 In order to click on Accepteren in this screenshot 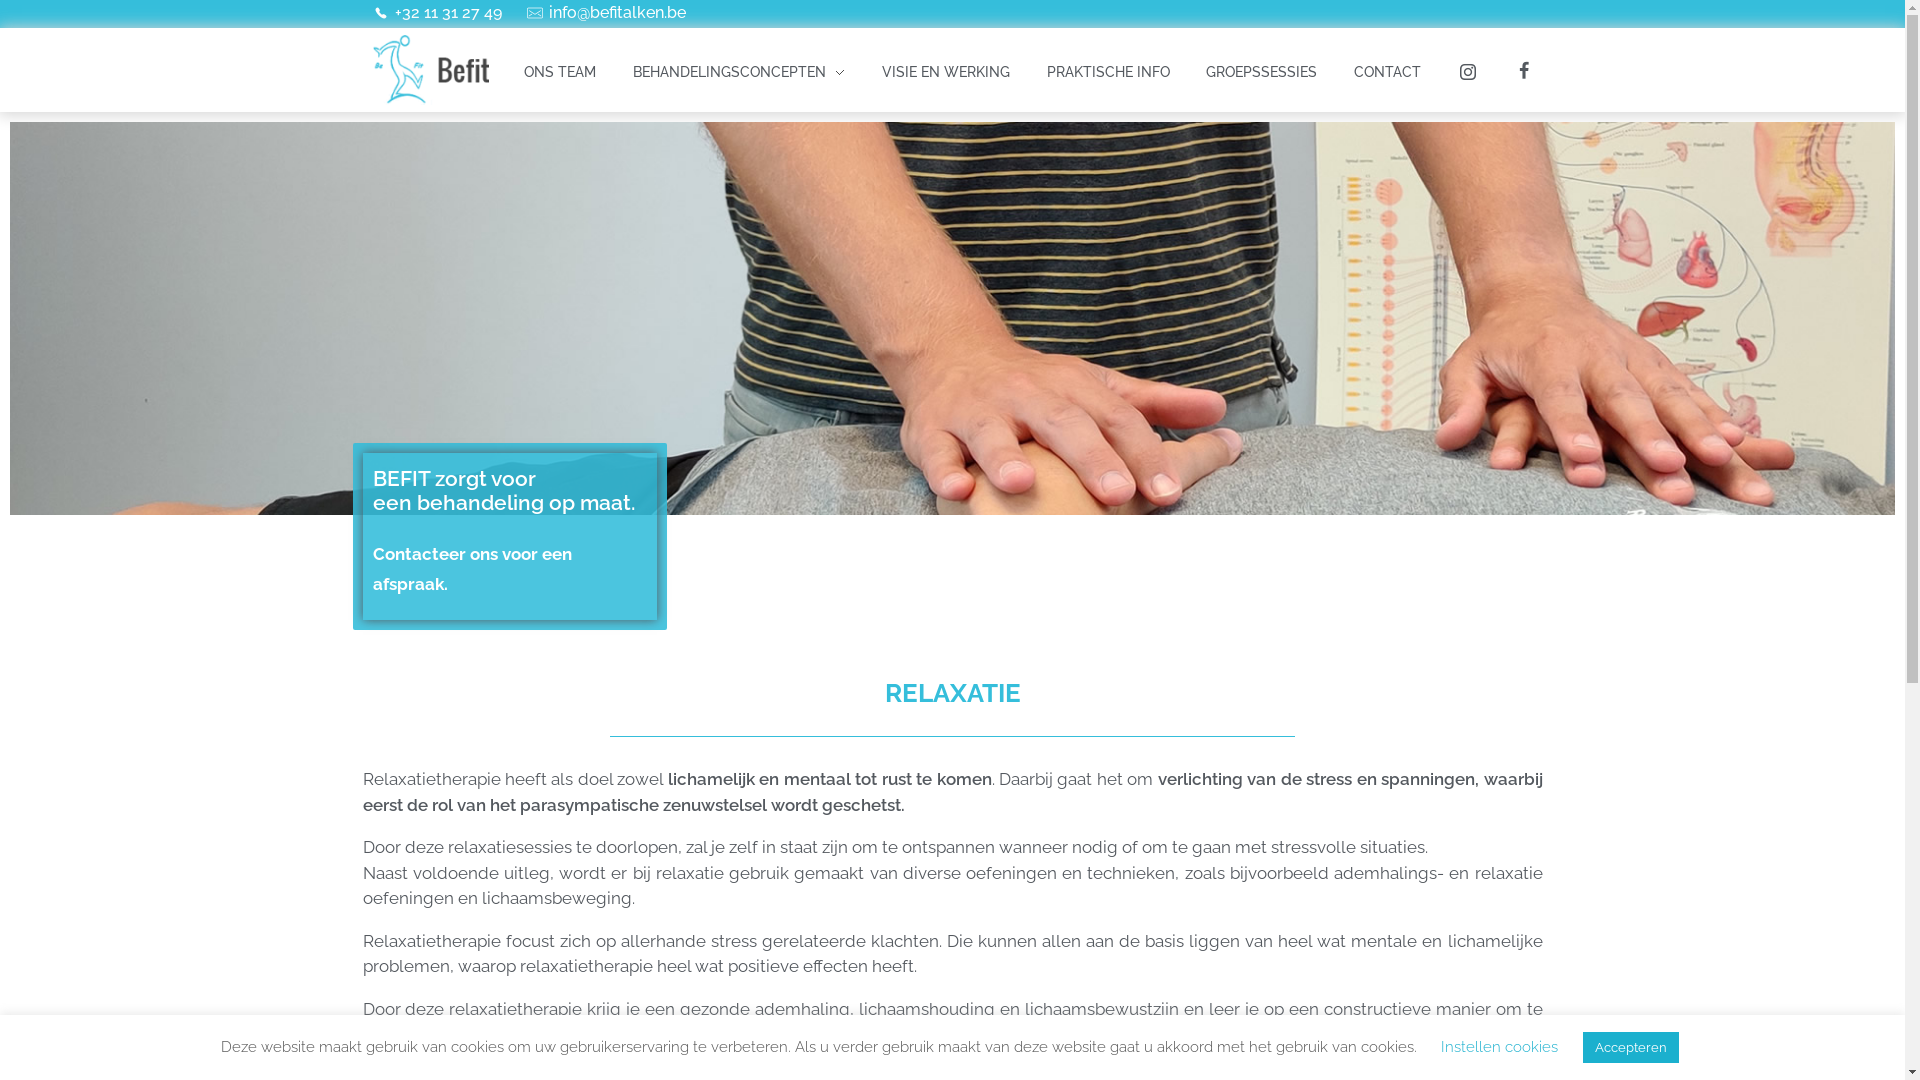, I will do `click(1631, 1048)`.